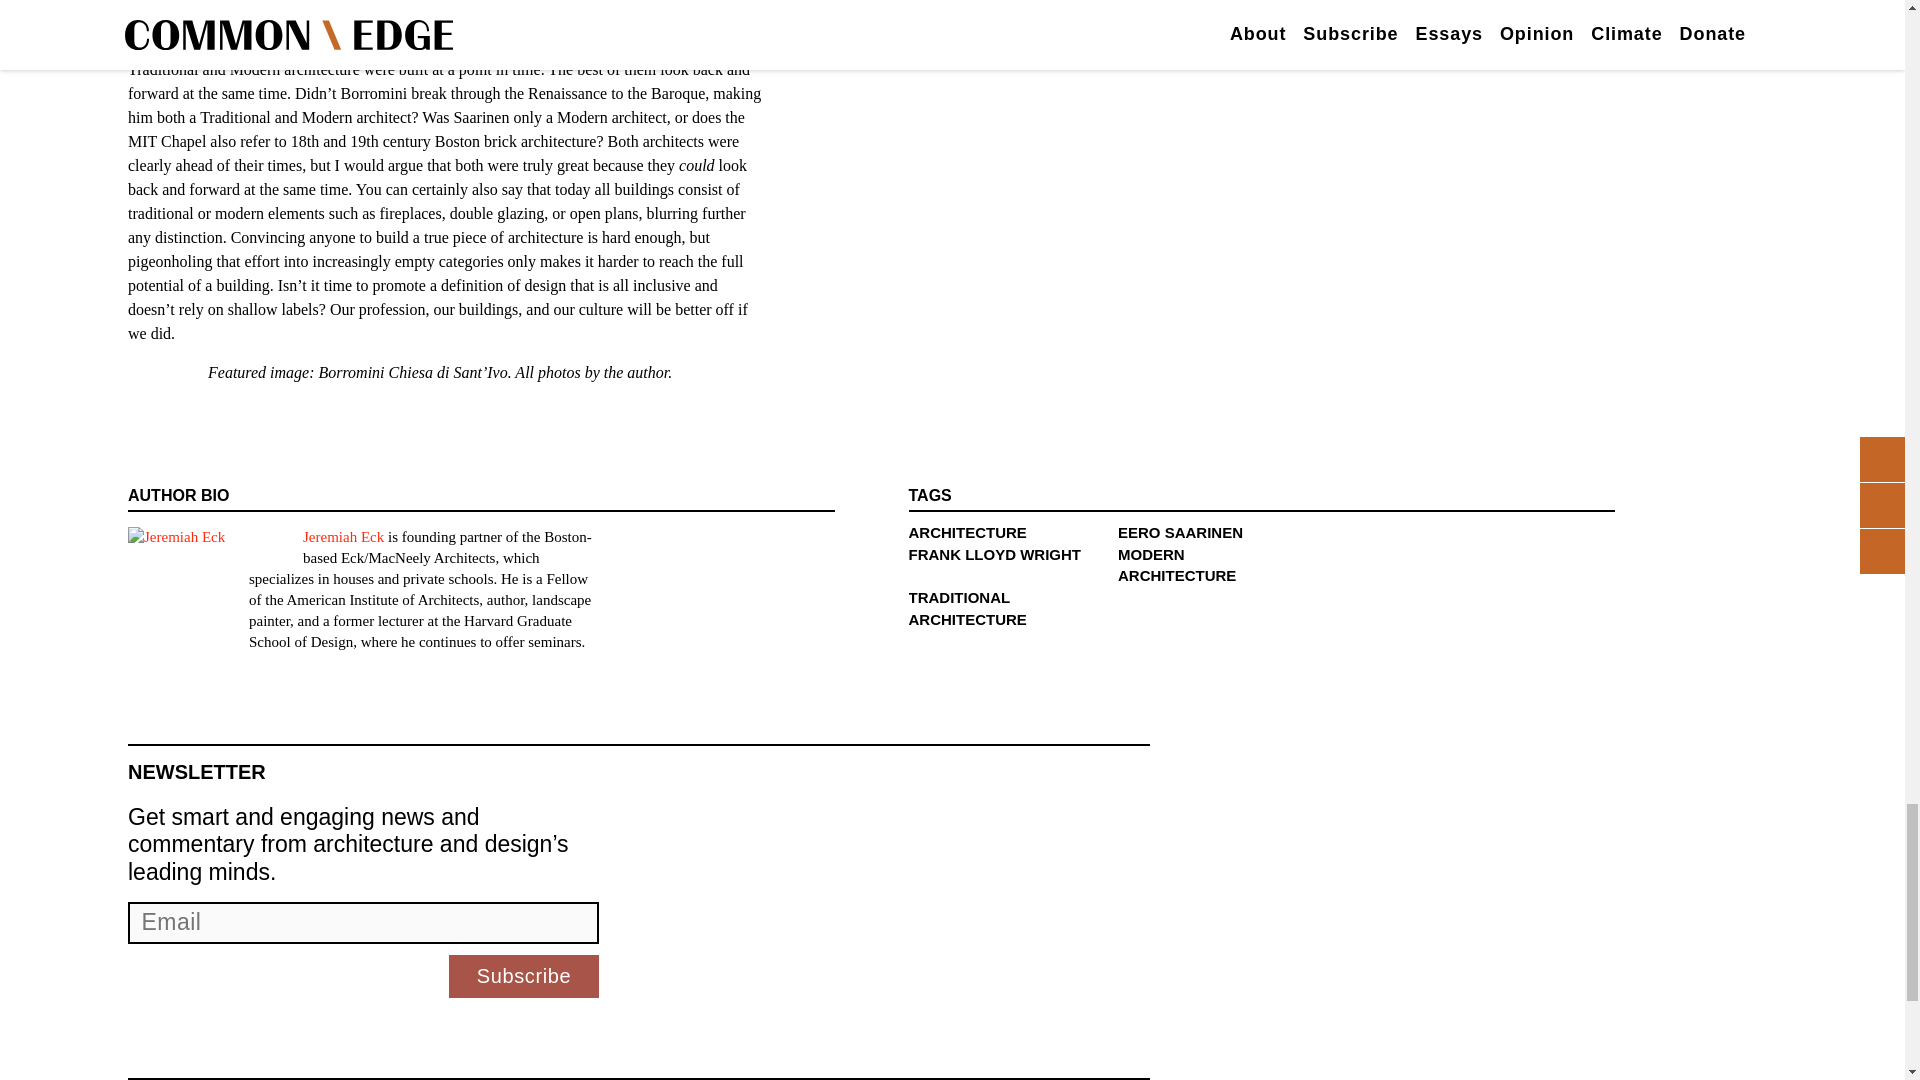 This screenshot has height=1080, width=1920. Describe the element at coordinates (994, 554) in the screenshot. I see `FRANK LLOYD WRIGHT` at that location.